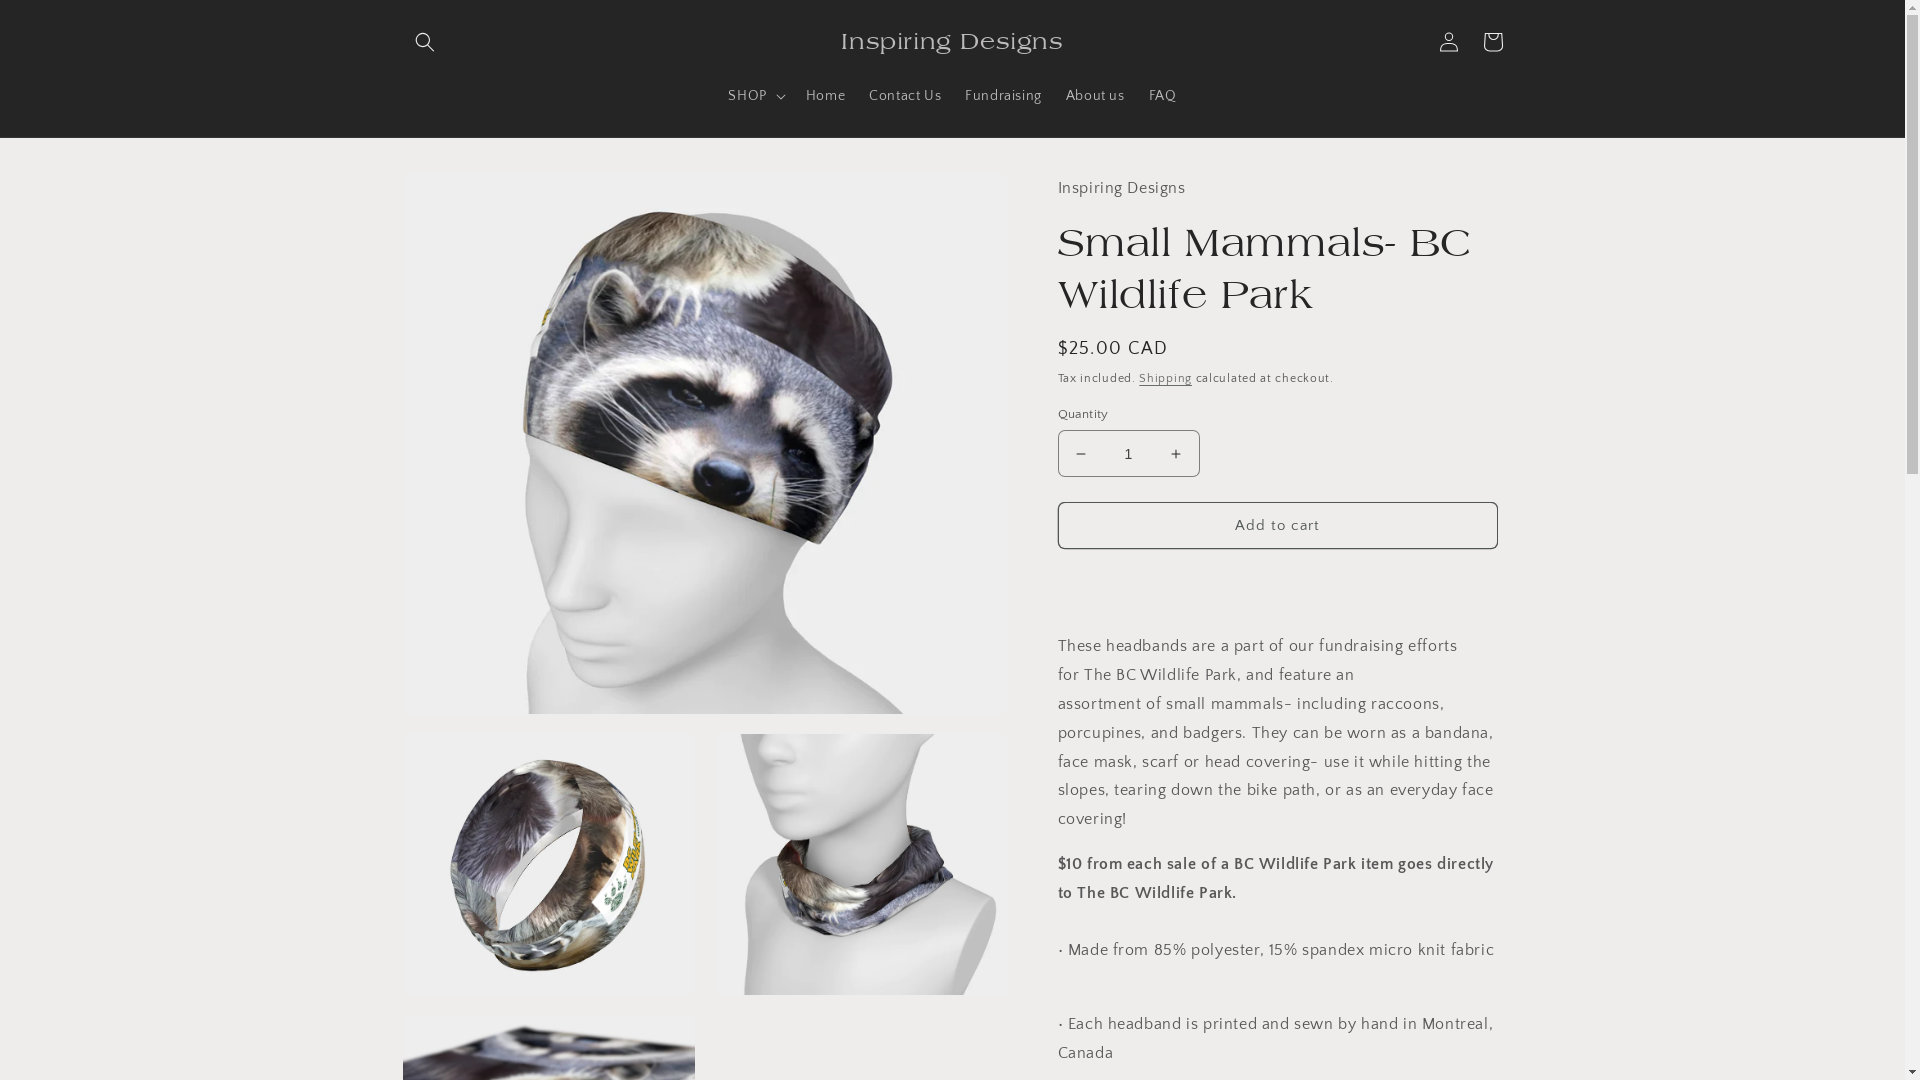 The width and height of the screenshot is (1920, 1080). I want to click on About us, so click(1096, 95).